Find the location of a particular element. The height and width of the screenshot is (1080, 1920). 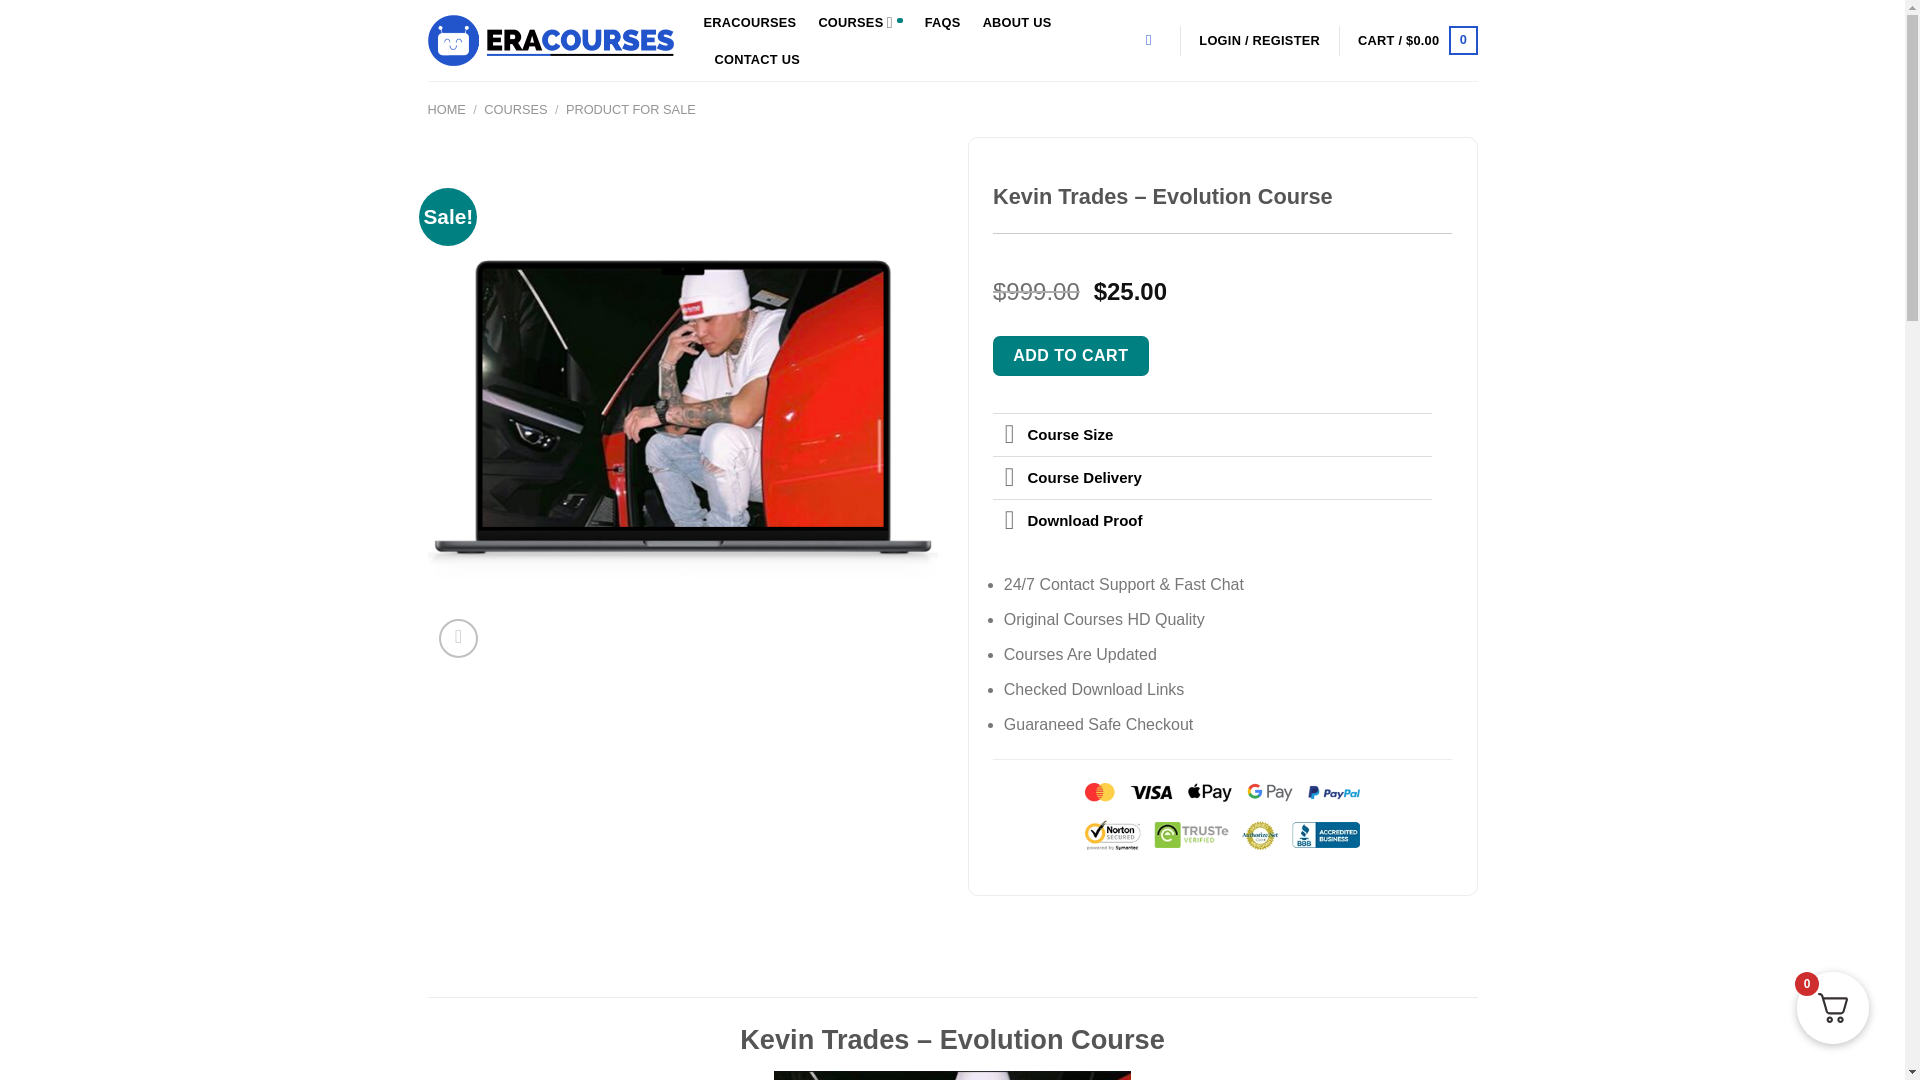

PRODUCT FOR SALE is located at coordinates (630, 108).